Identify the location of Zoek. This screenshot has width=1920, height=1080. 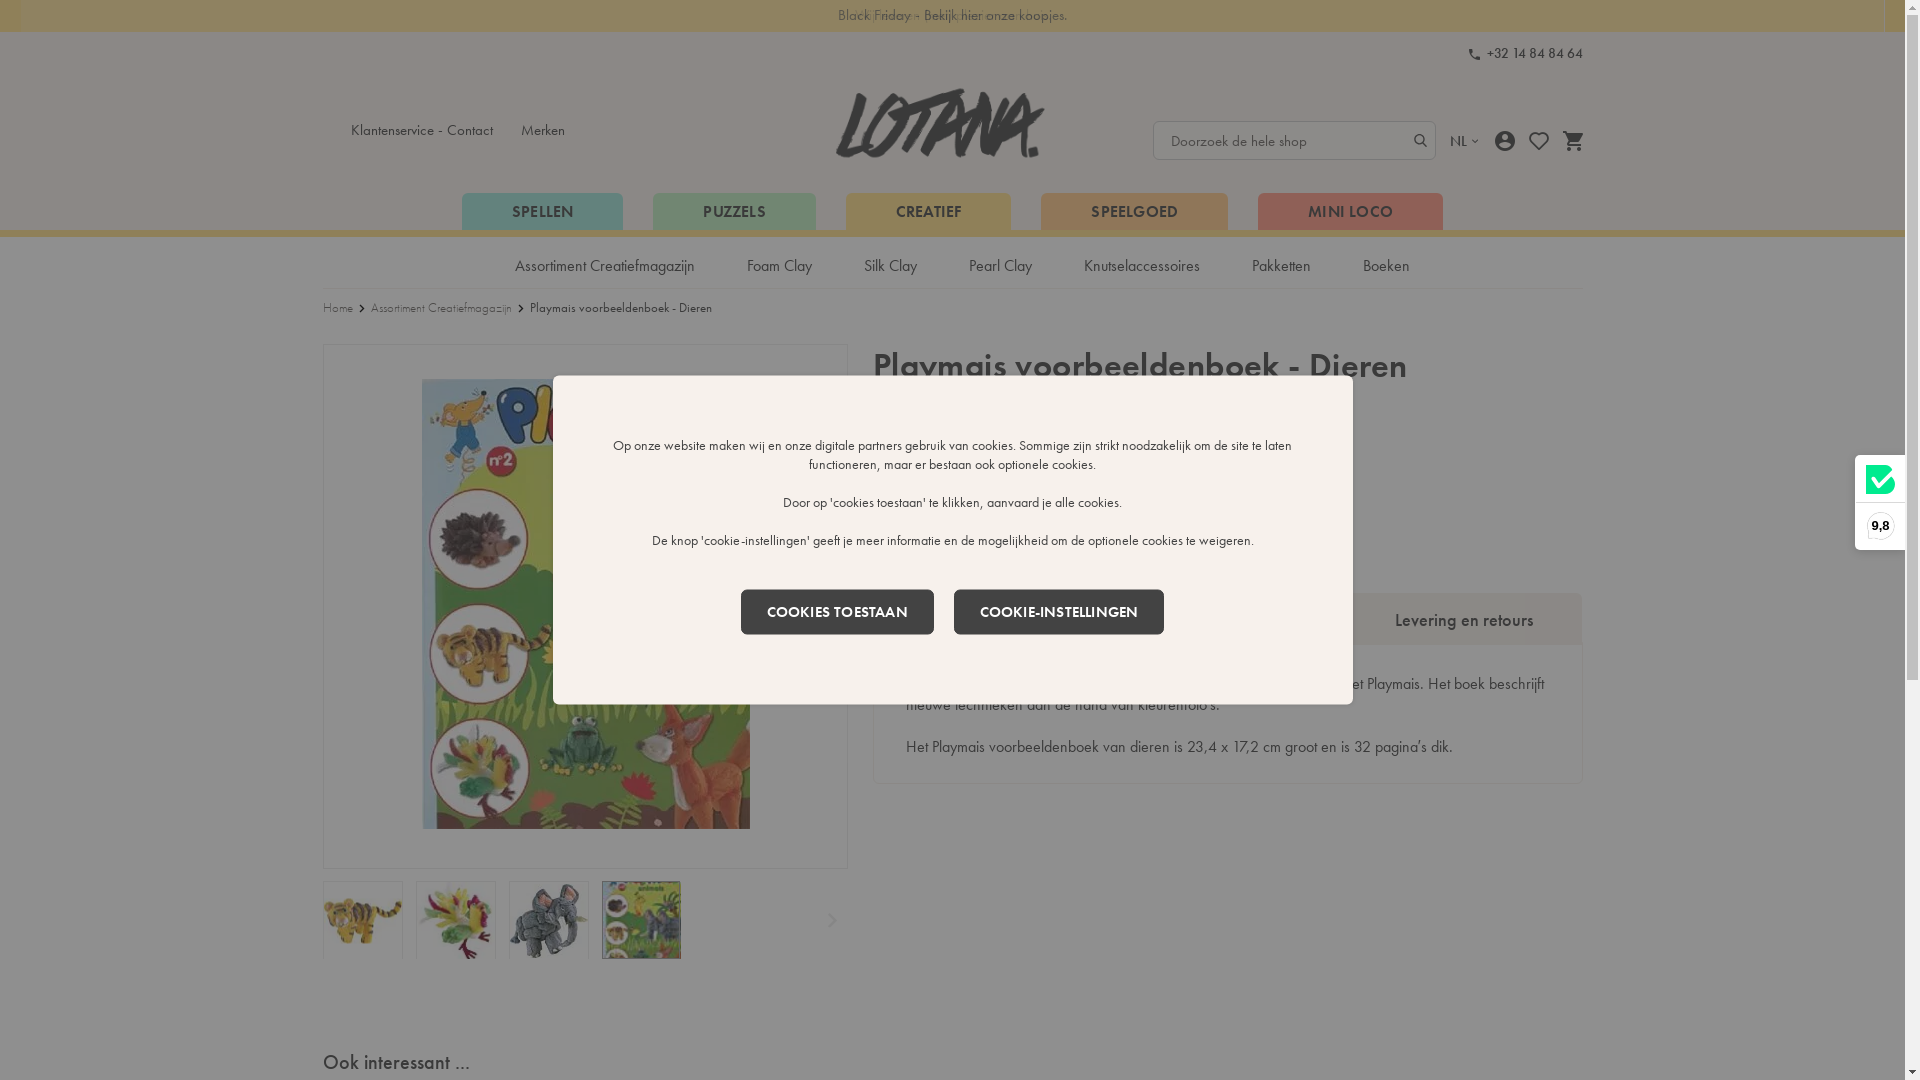
(1420, 140).